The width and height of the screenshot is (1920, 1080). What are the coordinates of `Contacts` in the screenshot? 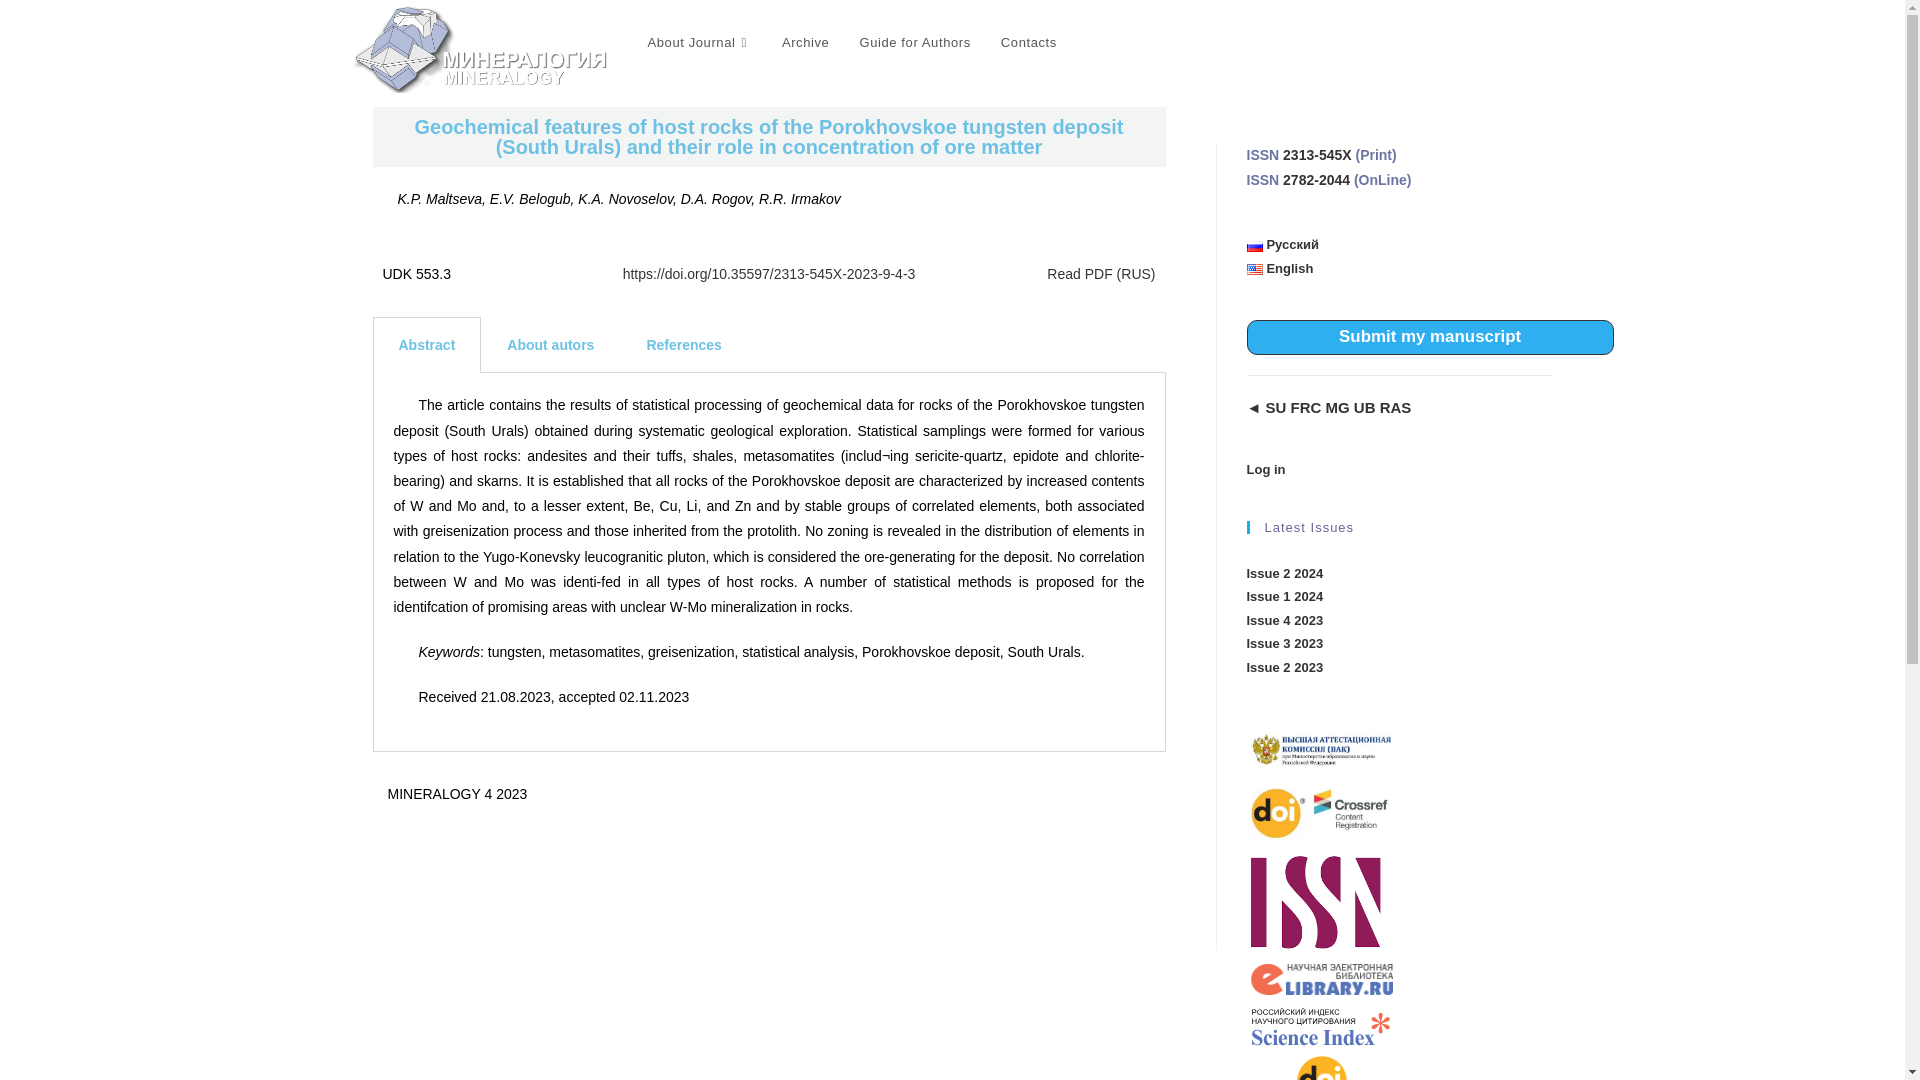 It's located at (1028, 42).